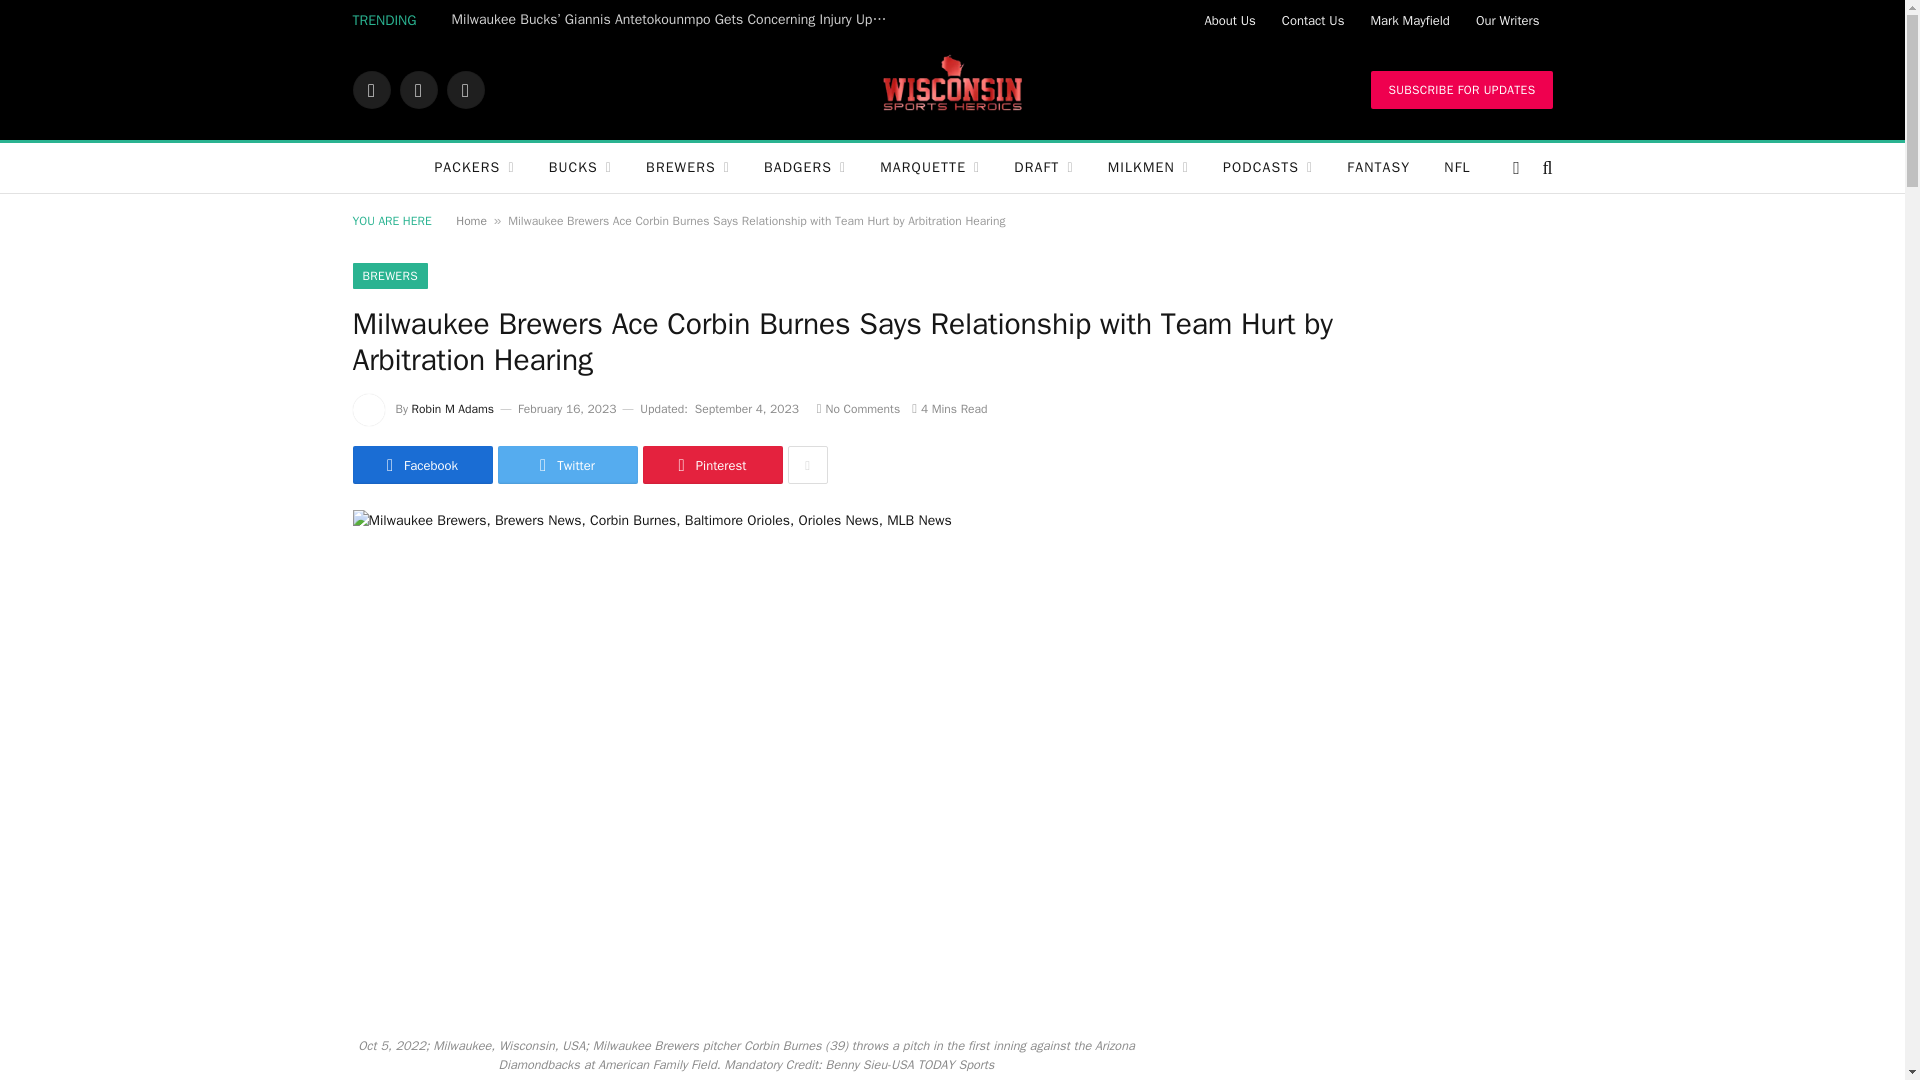 The height and width of the screenshot is (1080, 1920). Describe the element at coordinates (474, 168) in the screenshot. I see `PACKERS` at that location.